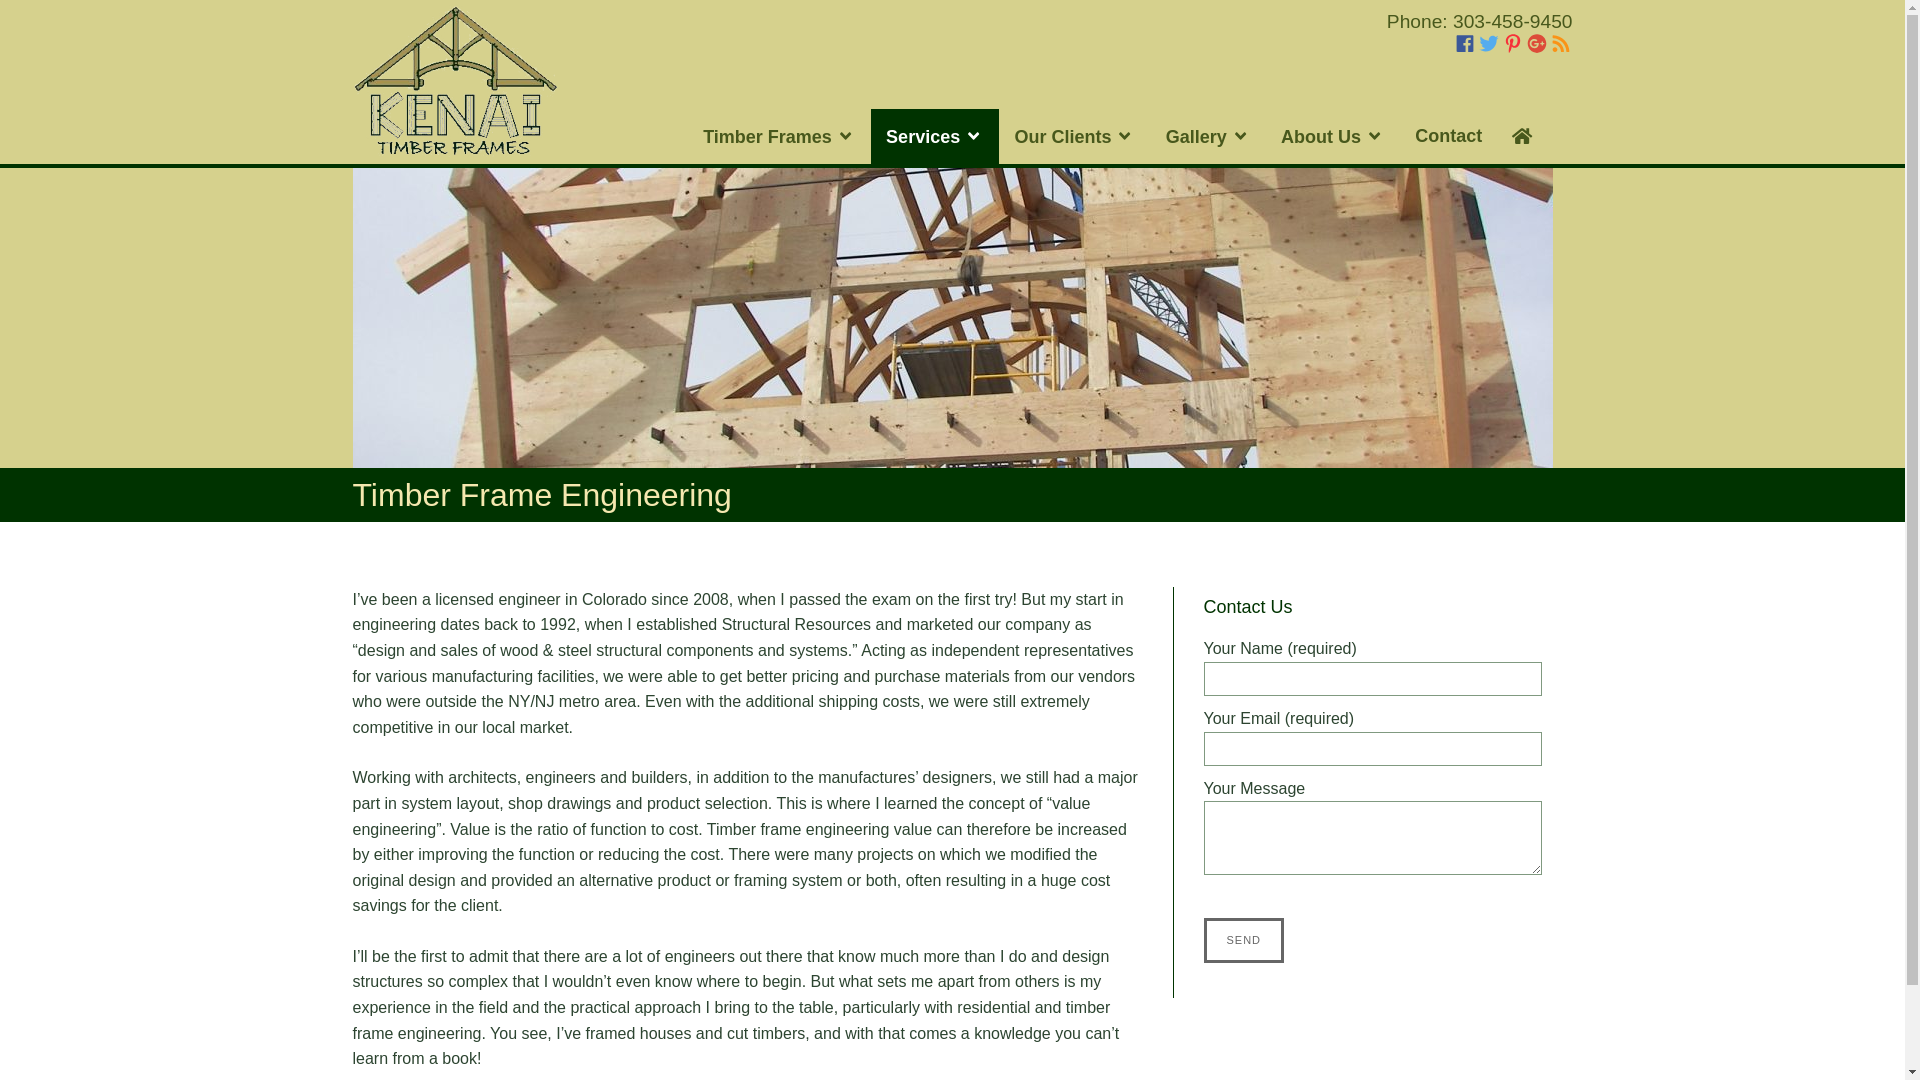  What do you see at coordinates (1208, 136) in the screenshot?
I see `Gallery` at bounding box center [1208, 136].